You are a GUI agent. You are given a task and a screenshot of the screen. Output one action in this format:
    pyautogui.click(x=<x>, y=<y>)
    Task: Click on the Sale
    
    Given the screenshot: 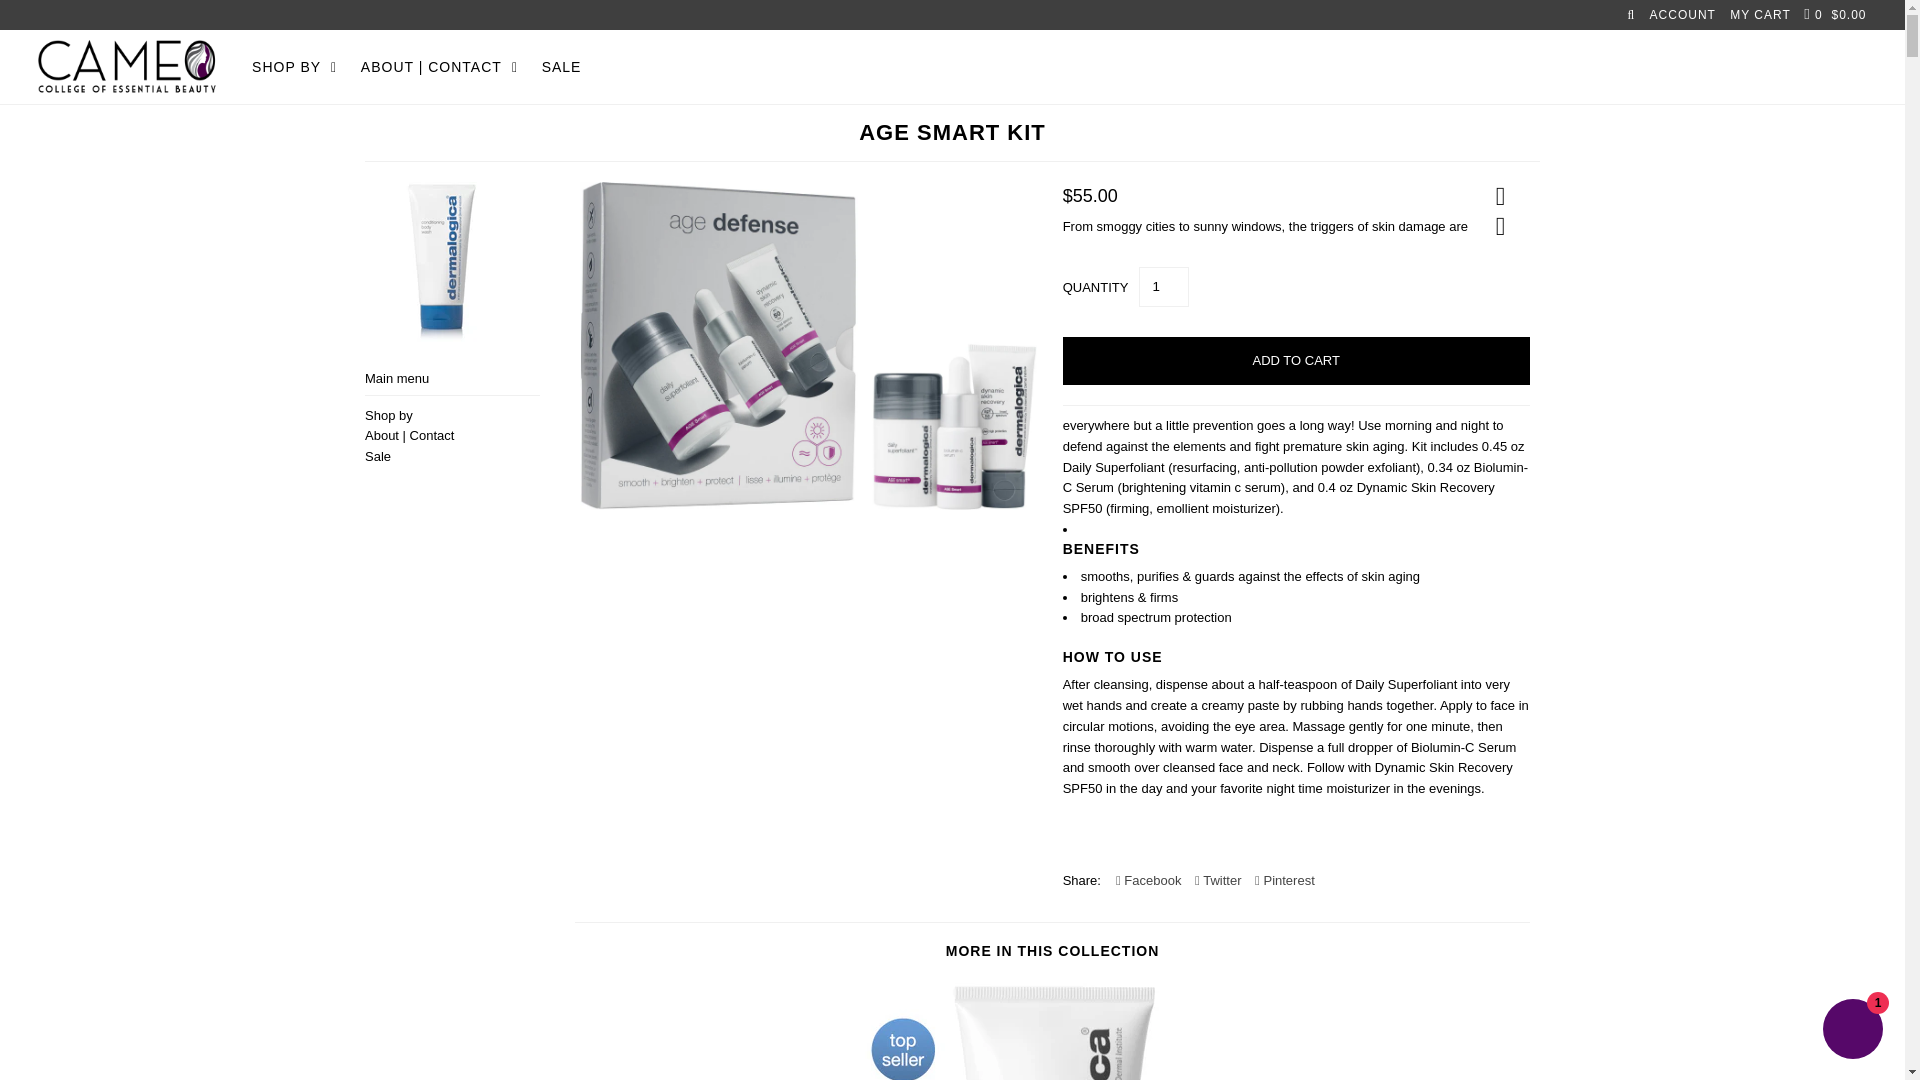 What is the action you would take?
    pyautogui.click(x=378, y=456)
    